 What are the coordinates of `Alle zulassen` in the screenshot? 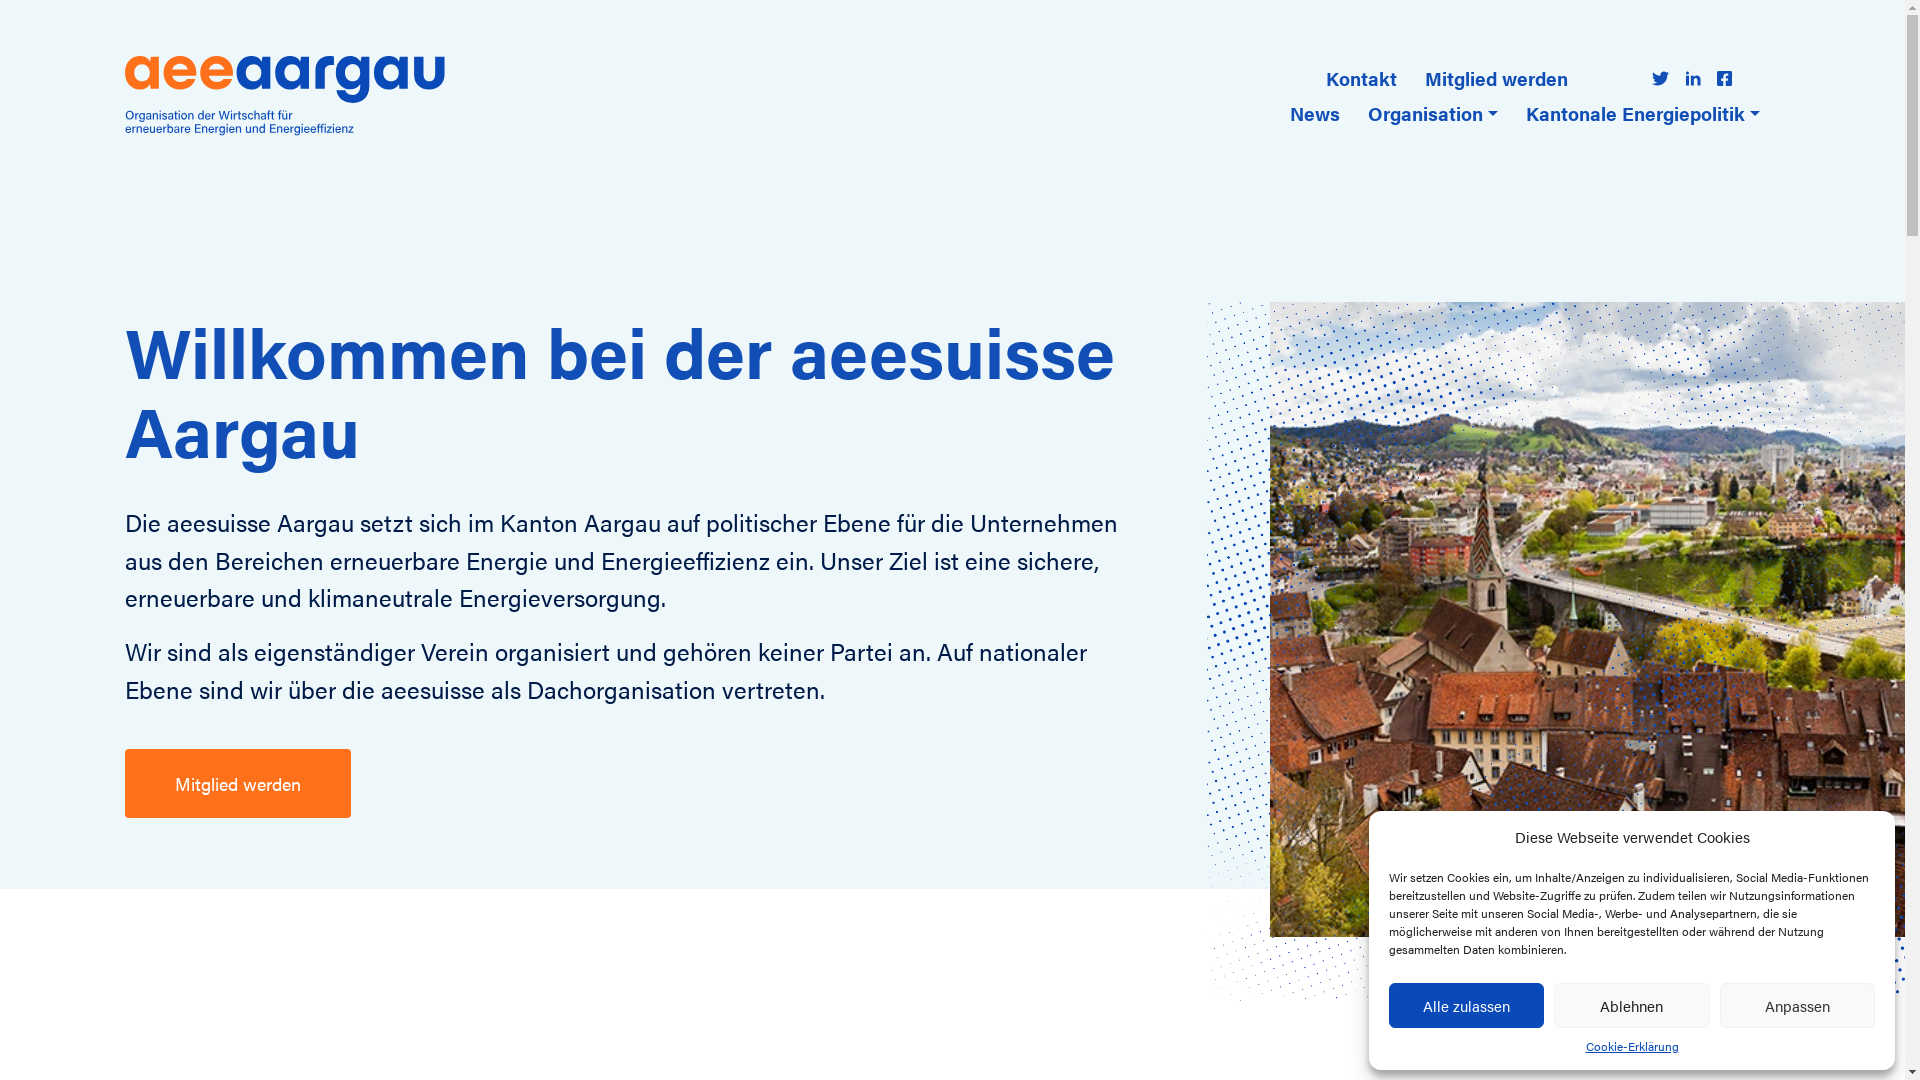 It's located at (1466, 1006).